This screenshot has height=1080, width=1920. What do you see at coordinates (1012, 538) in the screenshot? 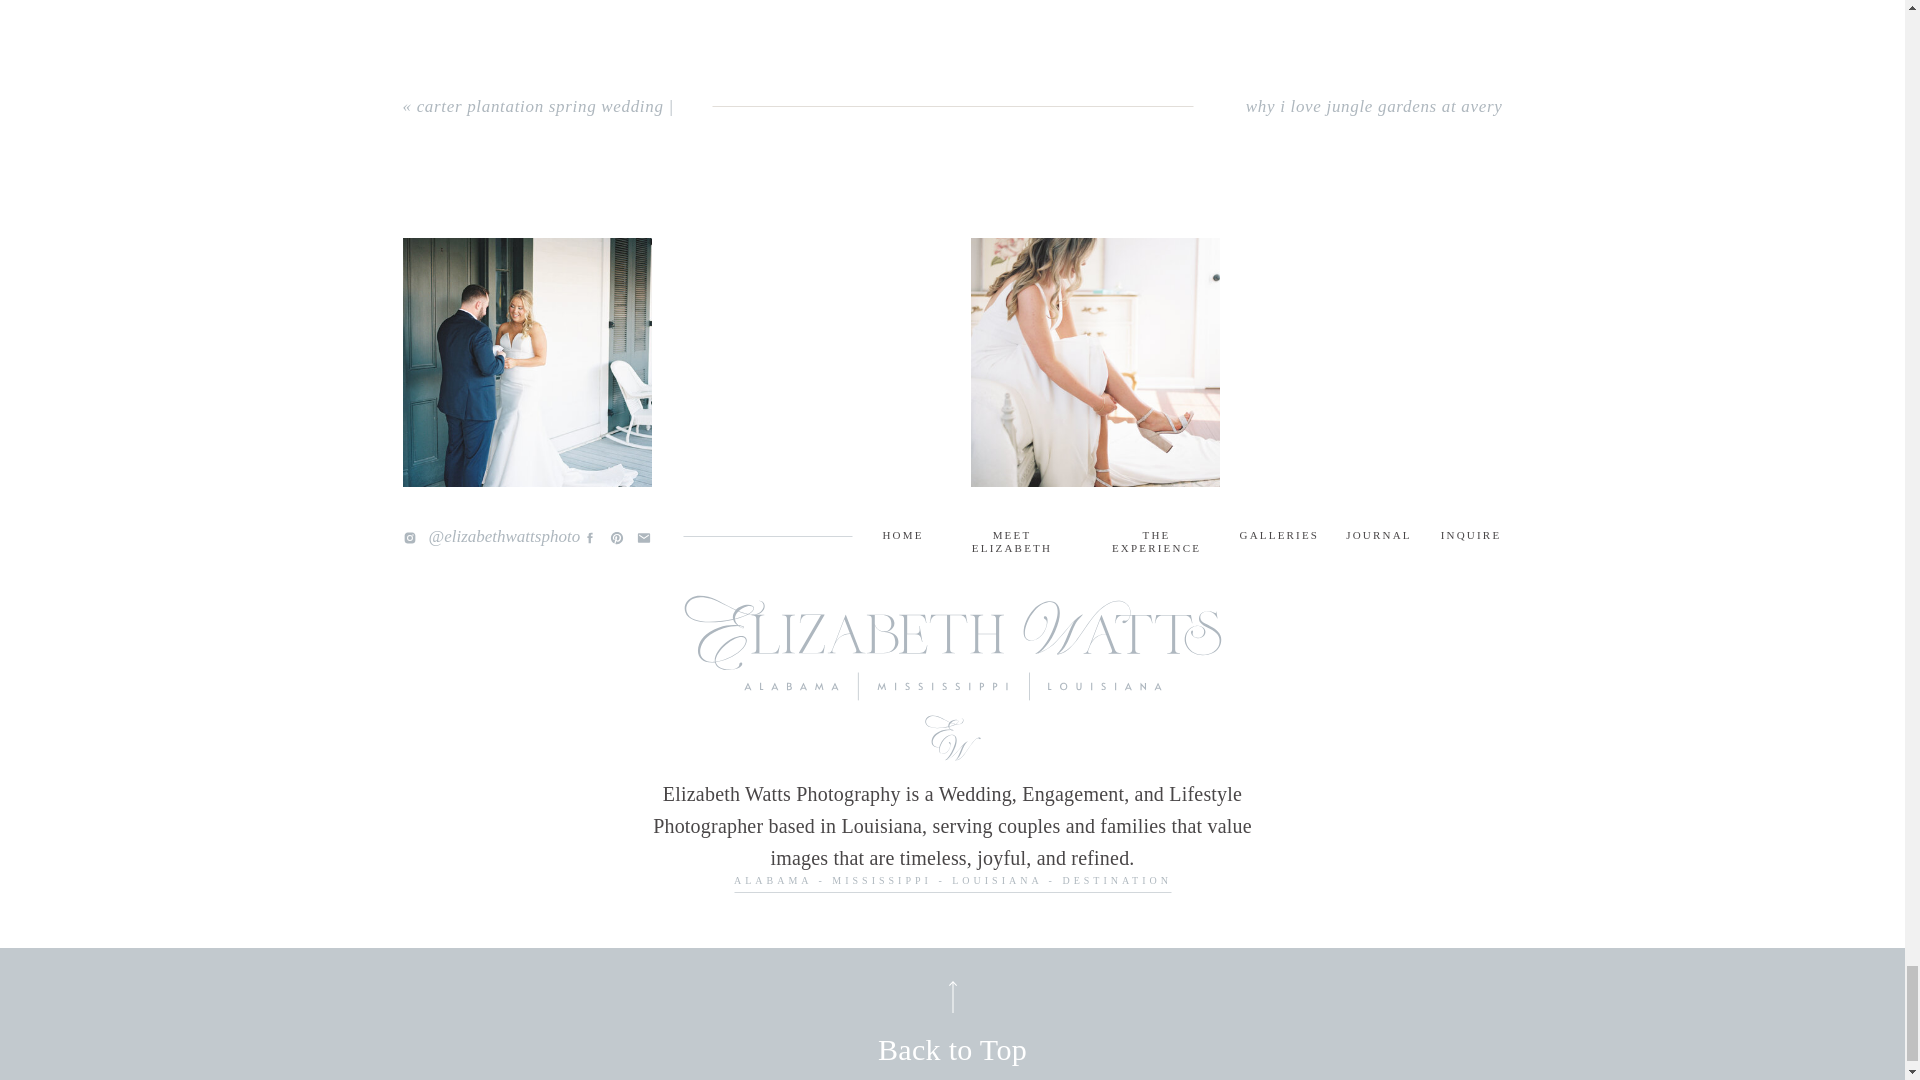
I see `MEET ELIZABETH` at bounding box center [1012, 538].